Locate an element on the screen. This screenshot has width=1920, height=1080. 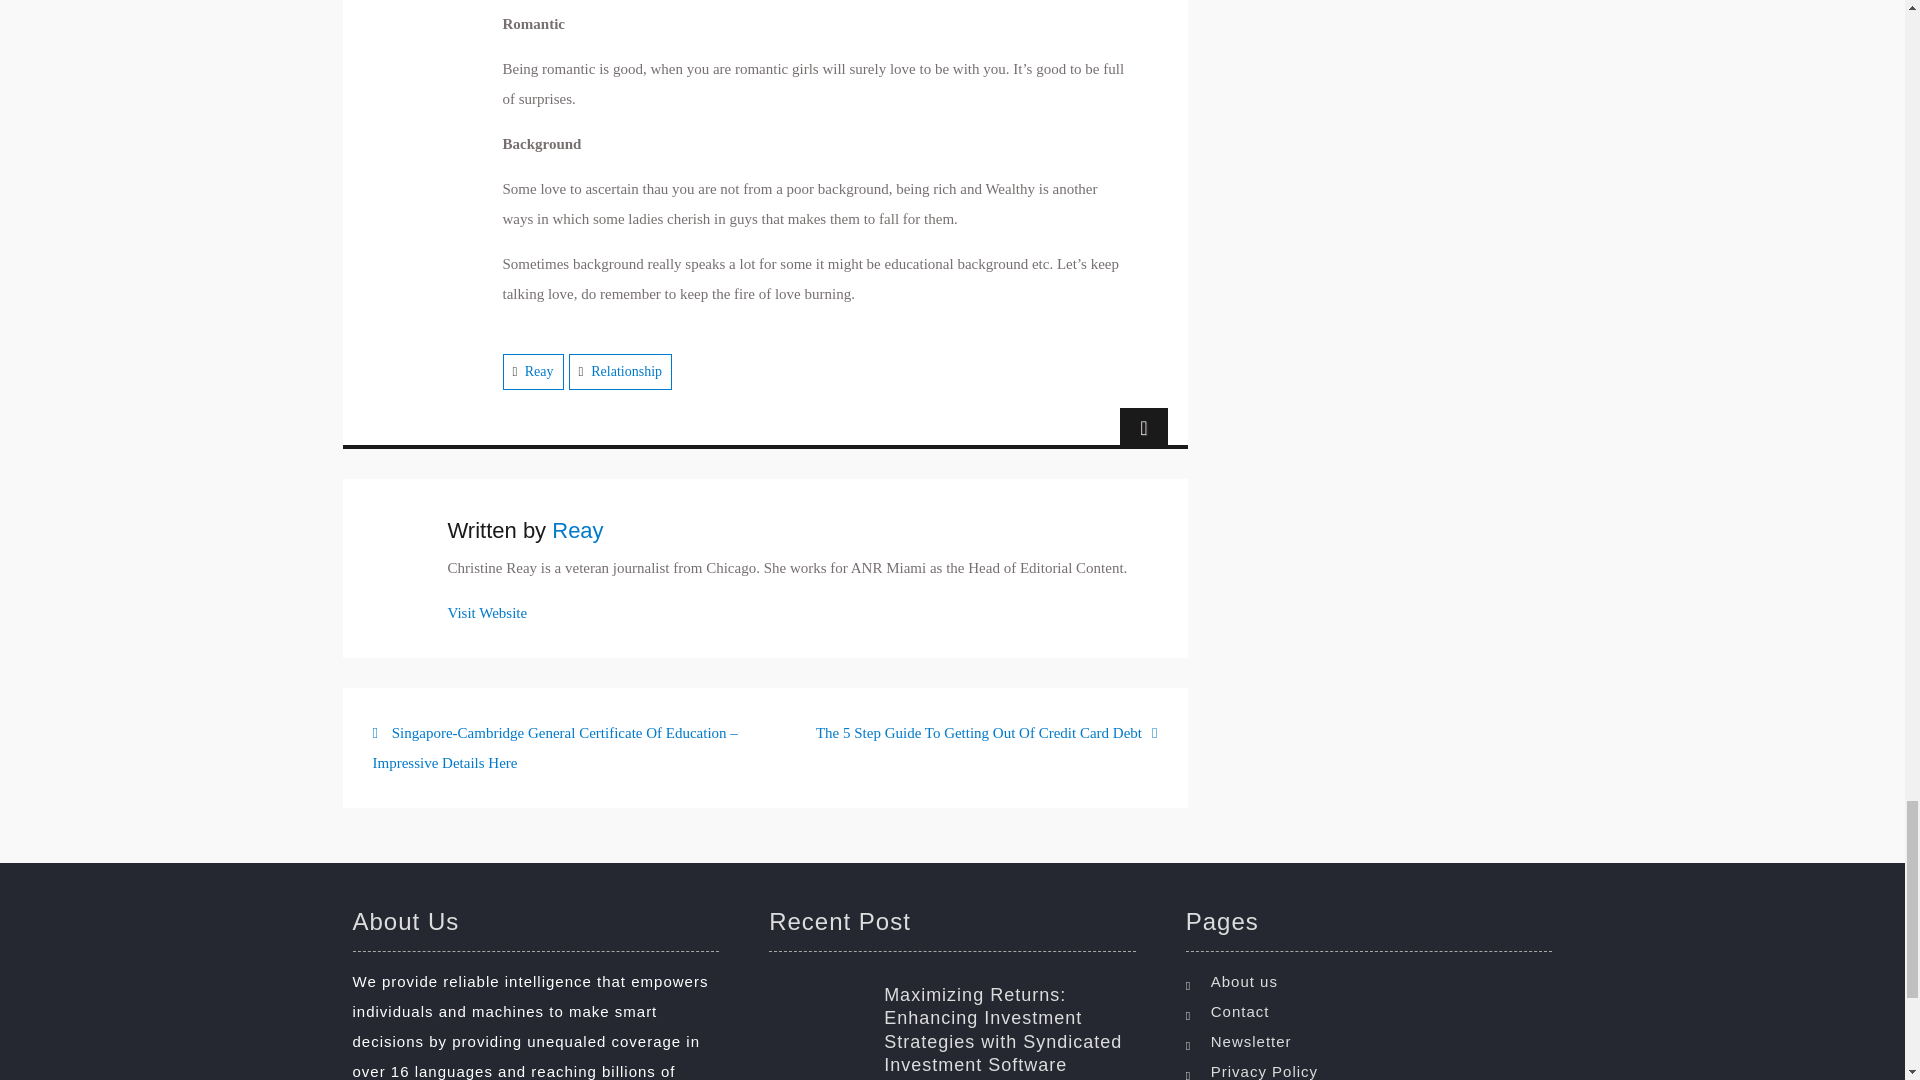
Privacy Policy is located at coordinates (1374, 1068).